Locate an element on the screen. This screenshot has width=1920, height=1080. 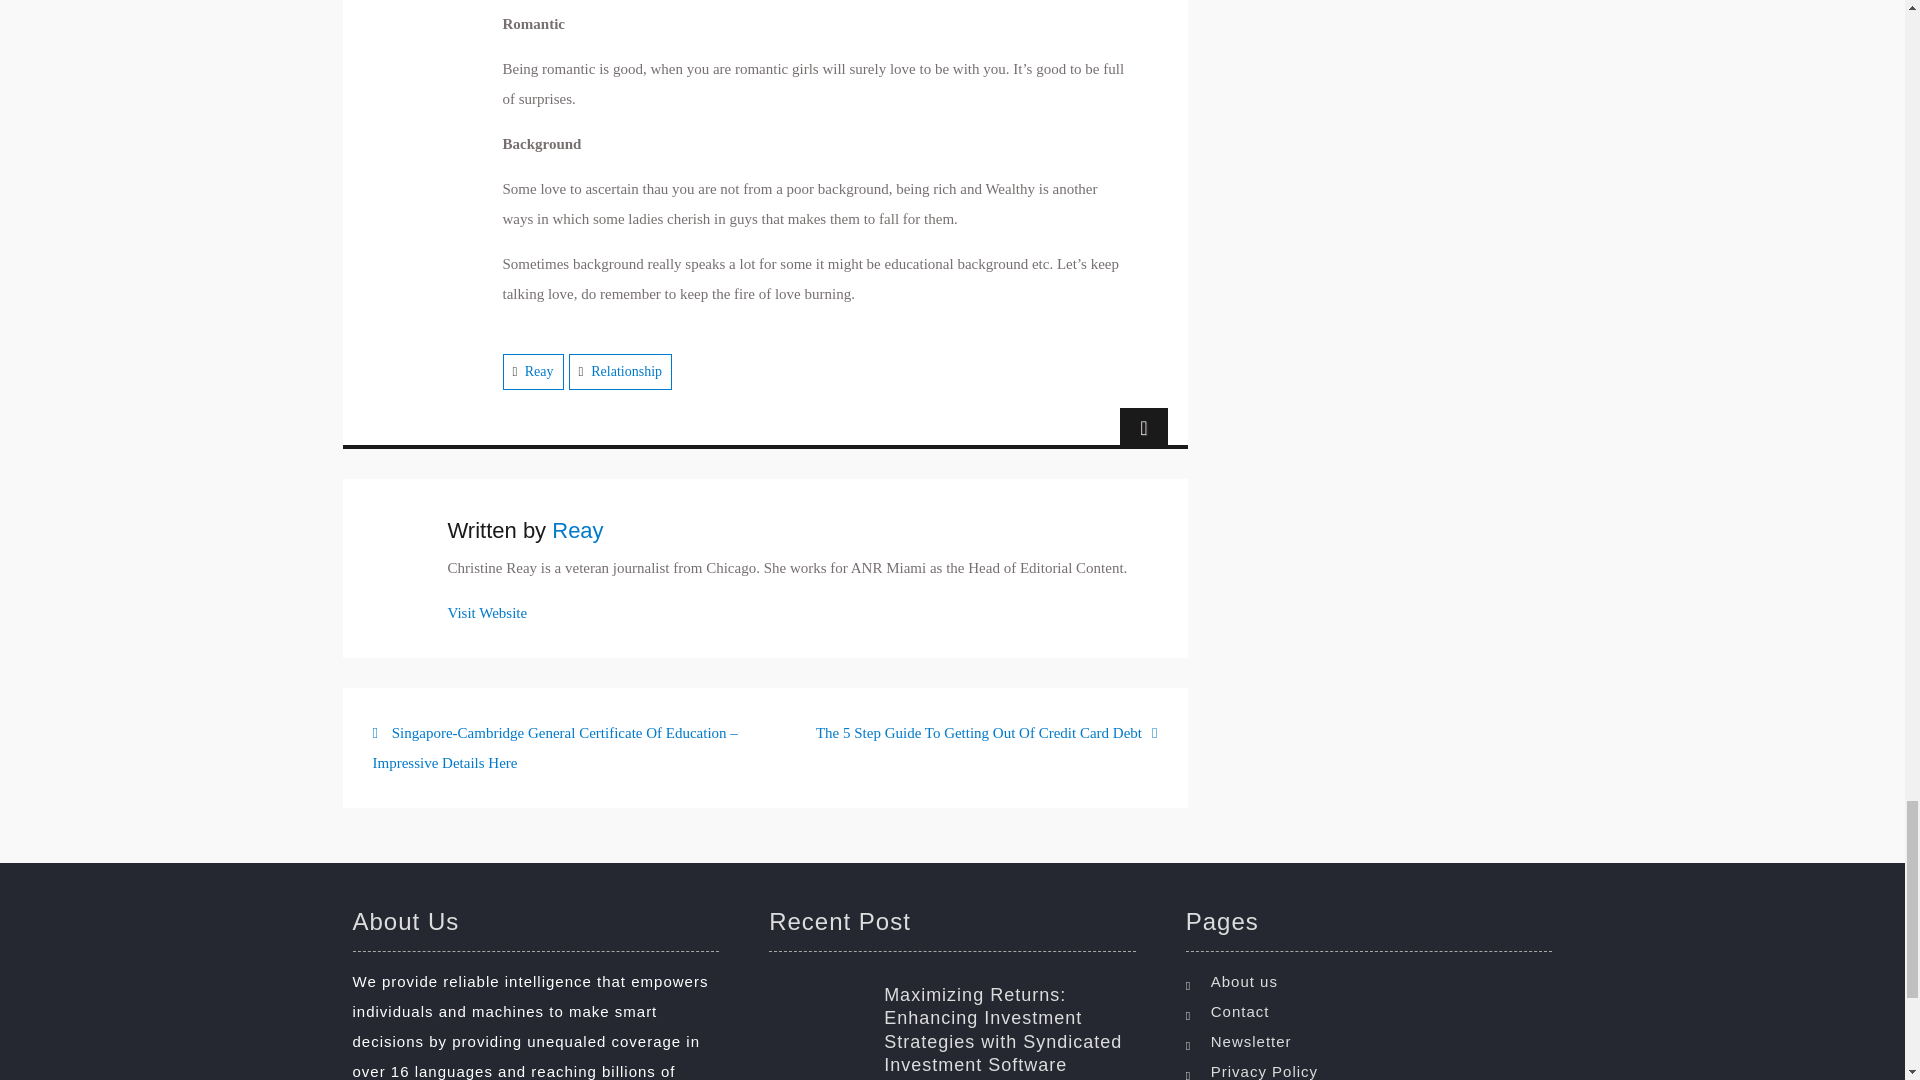
Privacy Policy is located at coordinates (1374, 1068).